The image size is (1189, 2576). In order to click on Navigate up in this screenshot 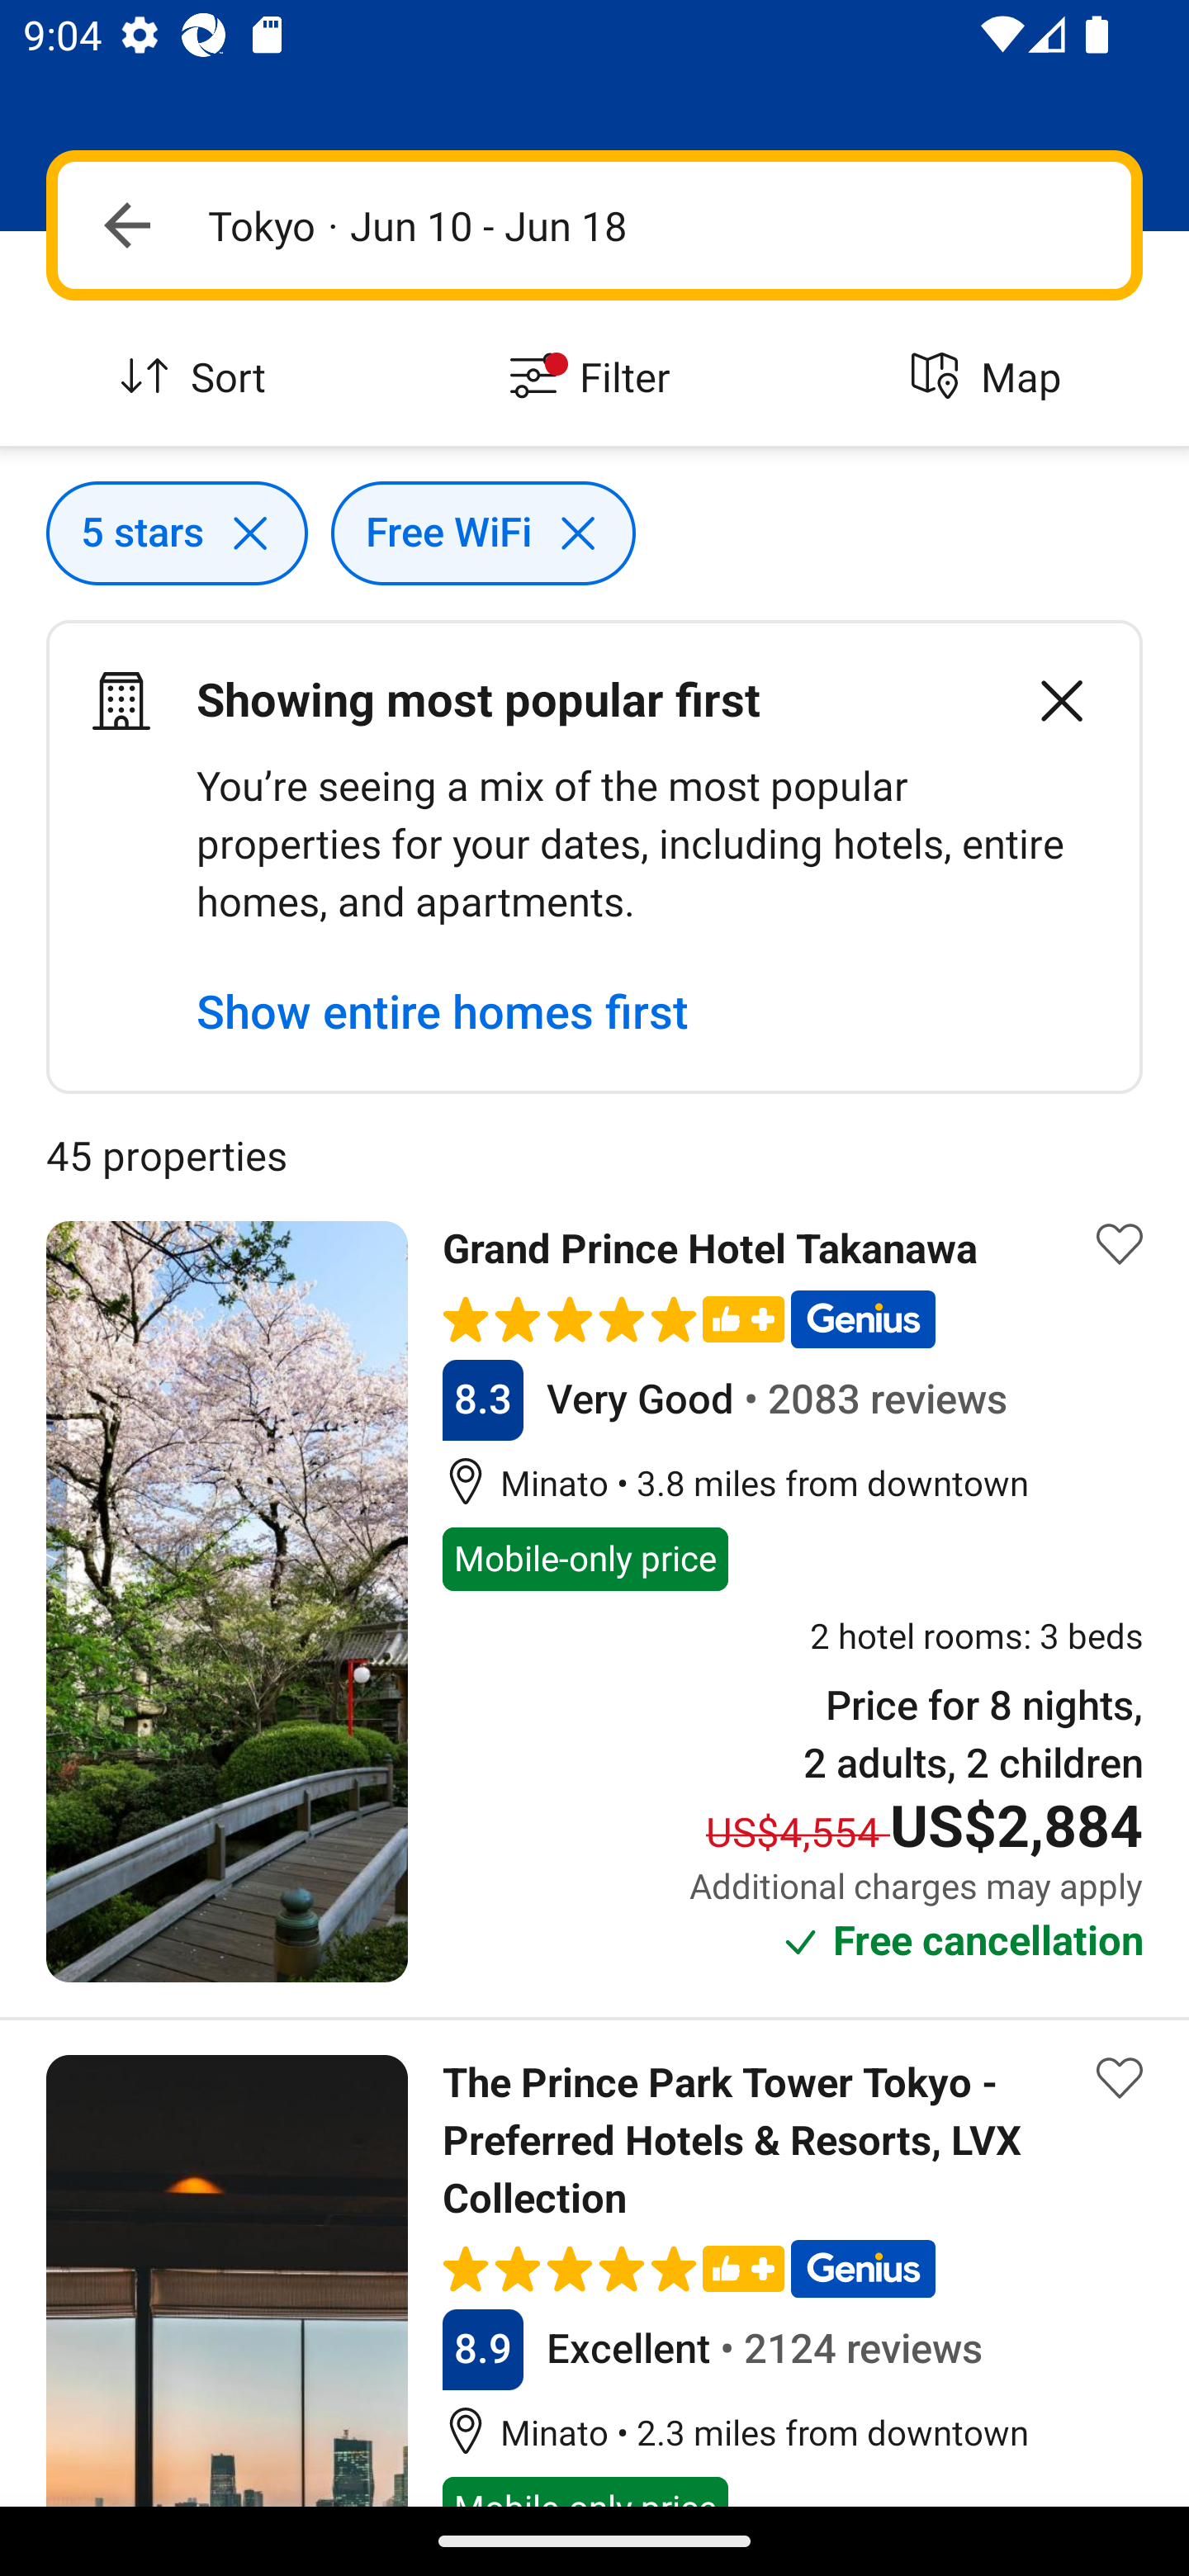, I will do `click(127, 225)`.